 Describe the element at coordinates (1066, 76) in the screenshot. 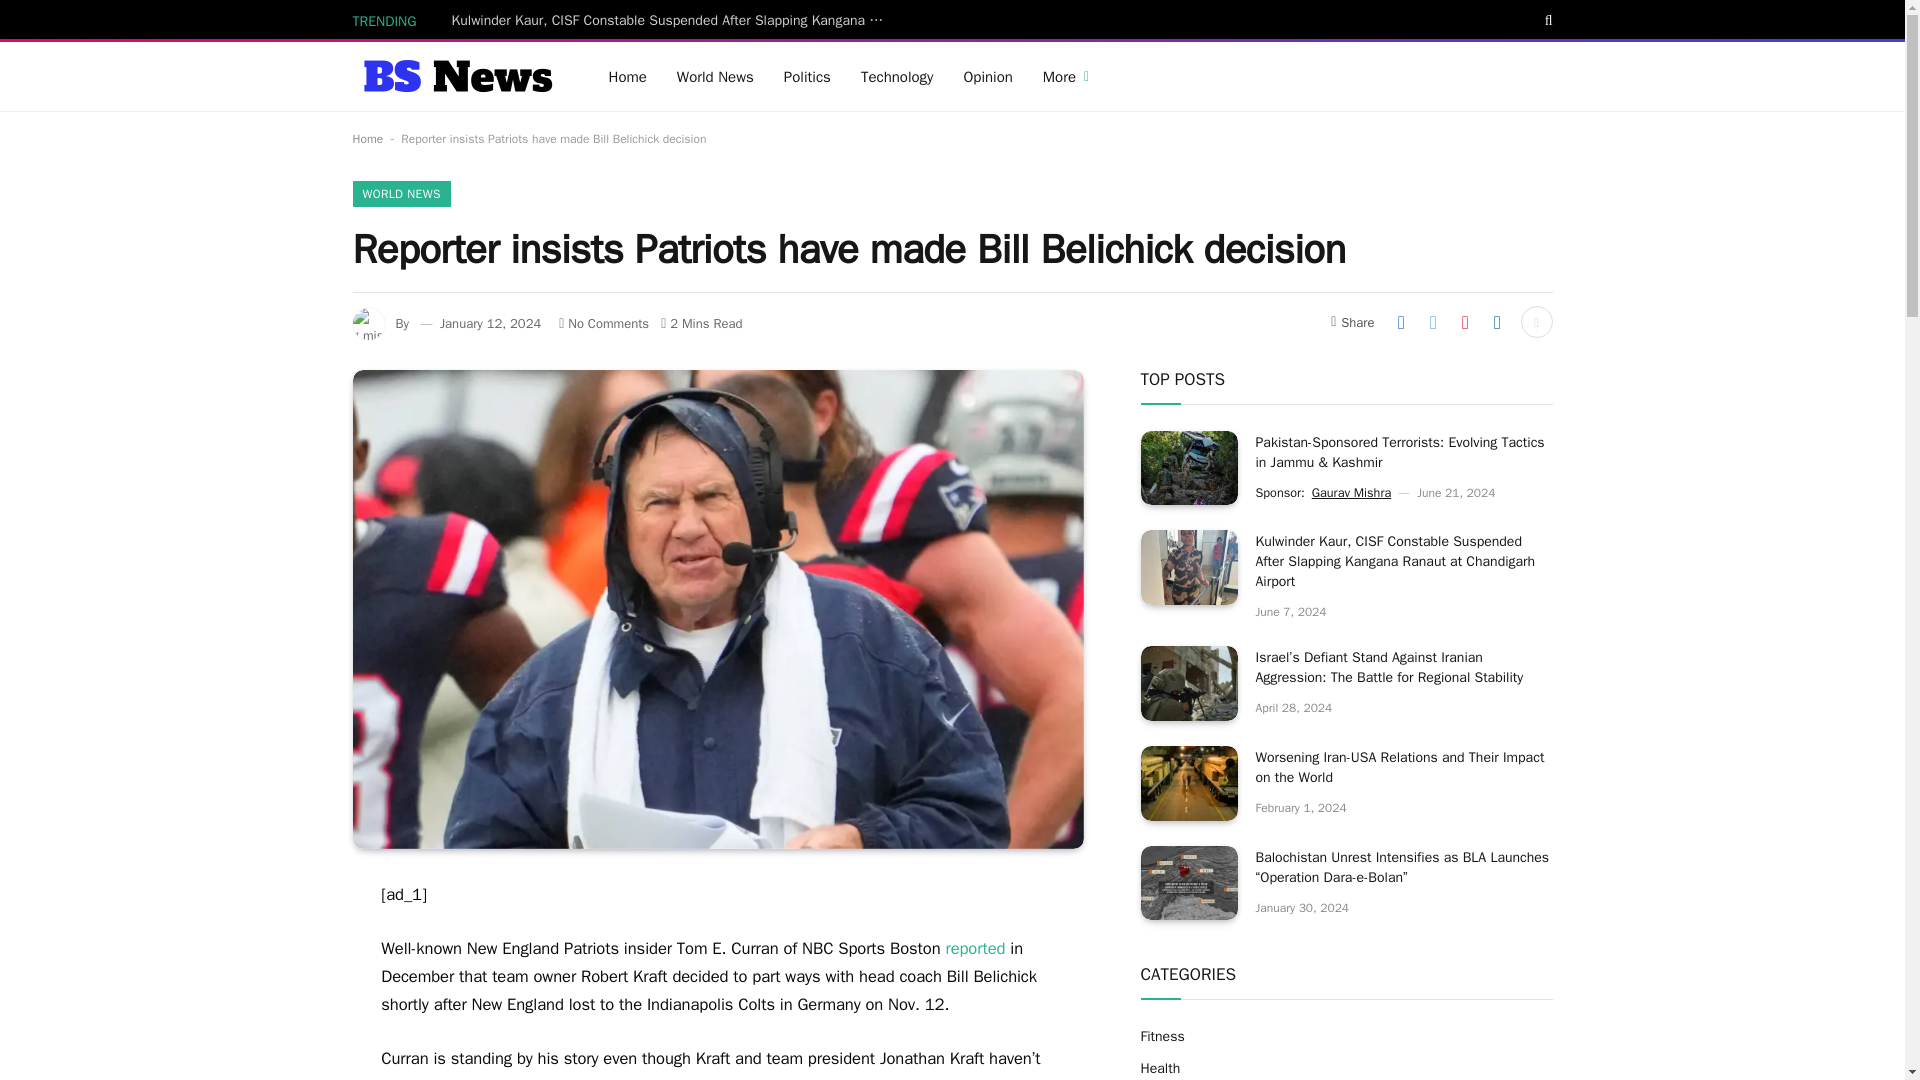

I see `More` at that location.